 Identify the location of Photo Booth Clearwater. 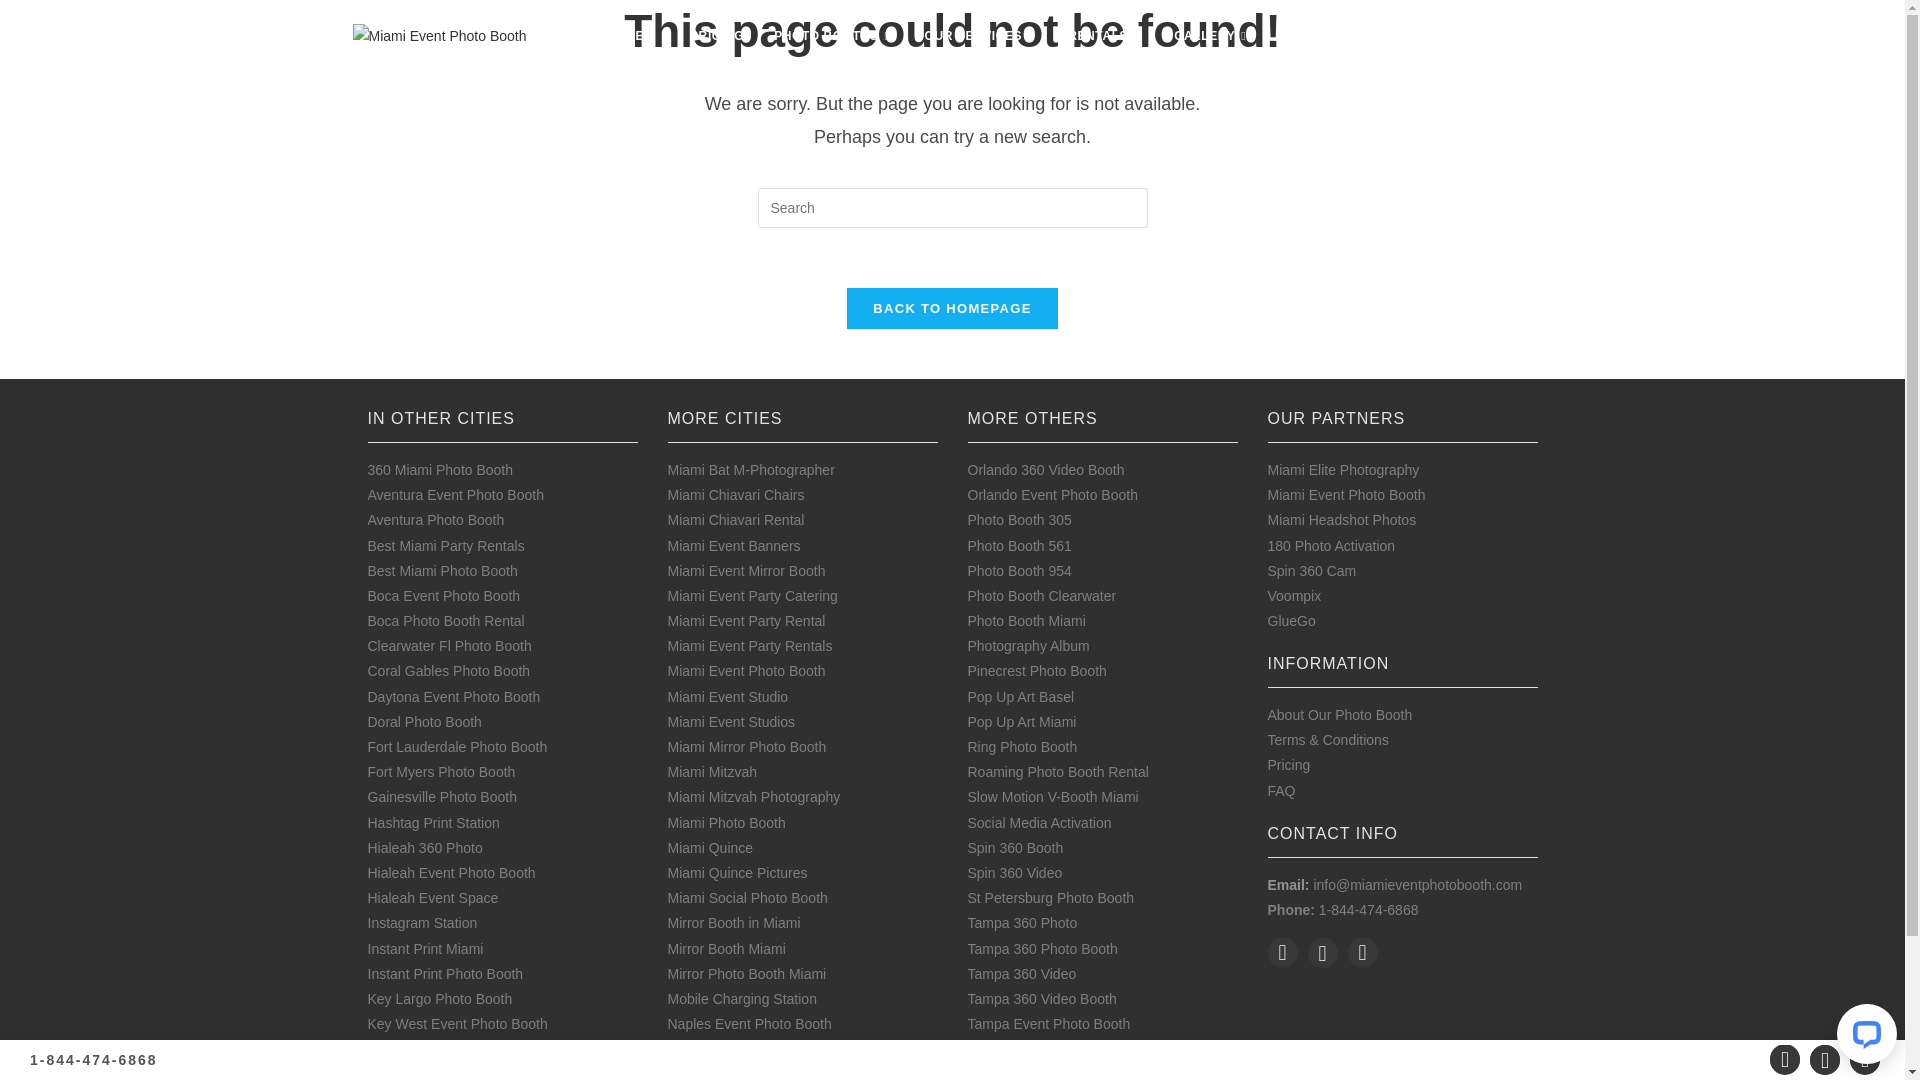
(1042, 596).